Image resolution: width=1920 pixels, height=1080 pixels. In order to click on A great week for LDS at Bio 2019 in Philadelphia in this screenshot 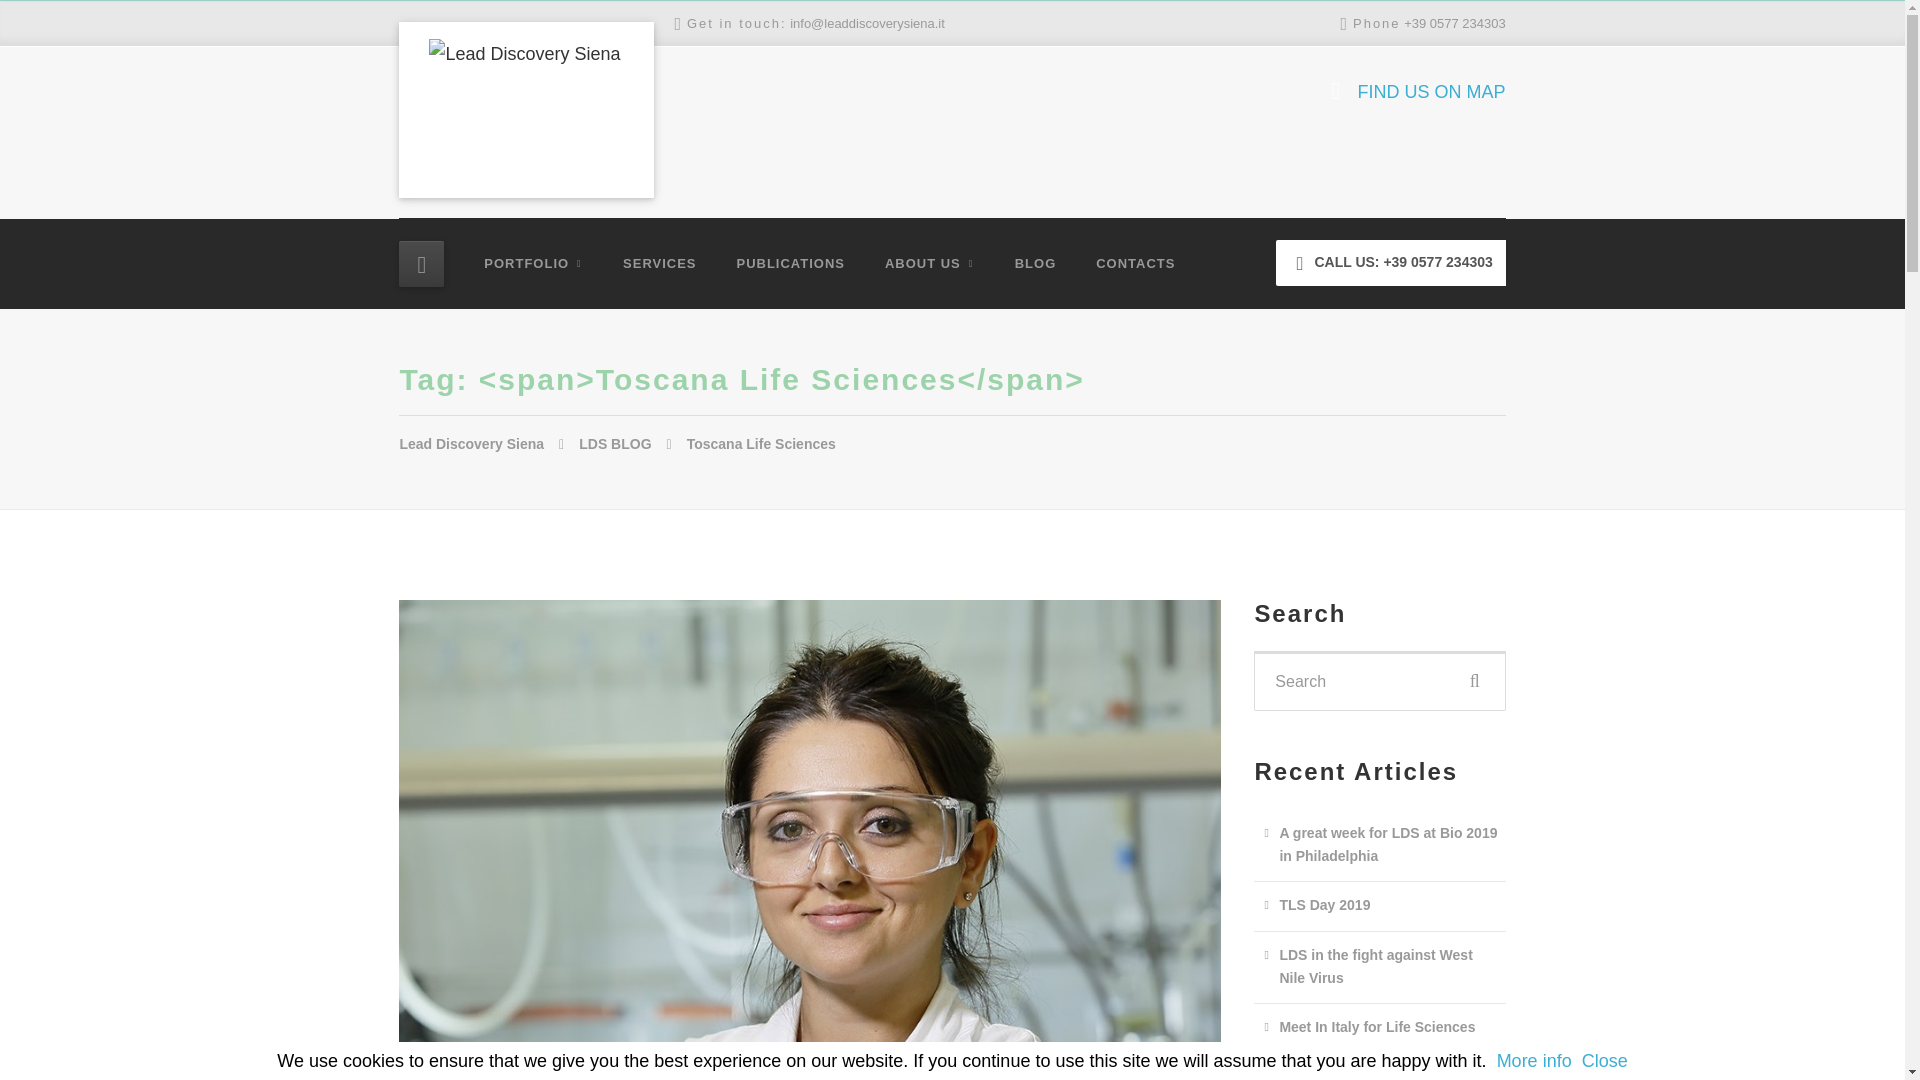, I will do `click(1376, 845)`.